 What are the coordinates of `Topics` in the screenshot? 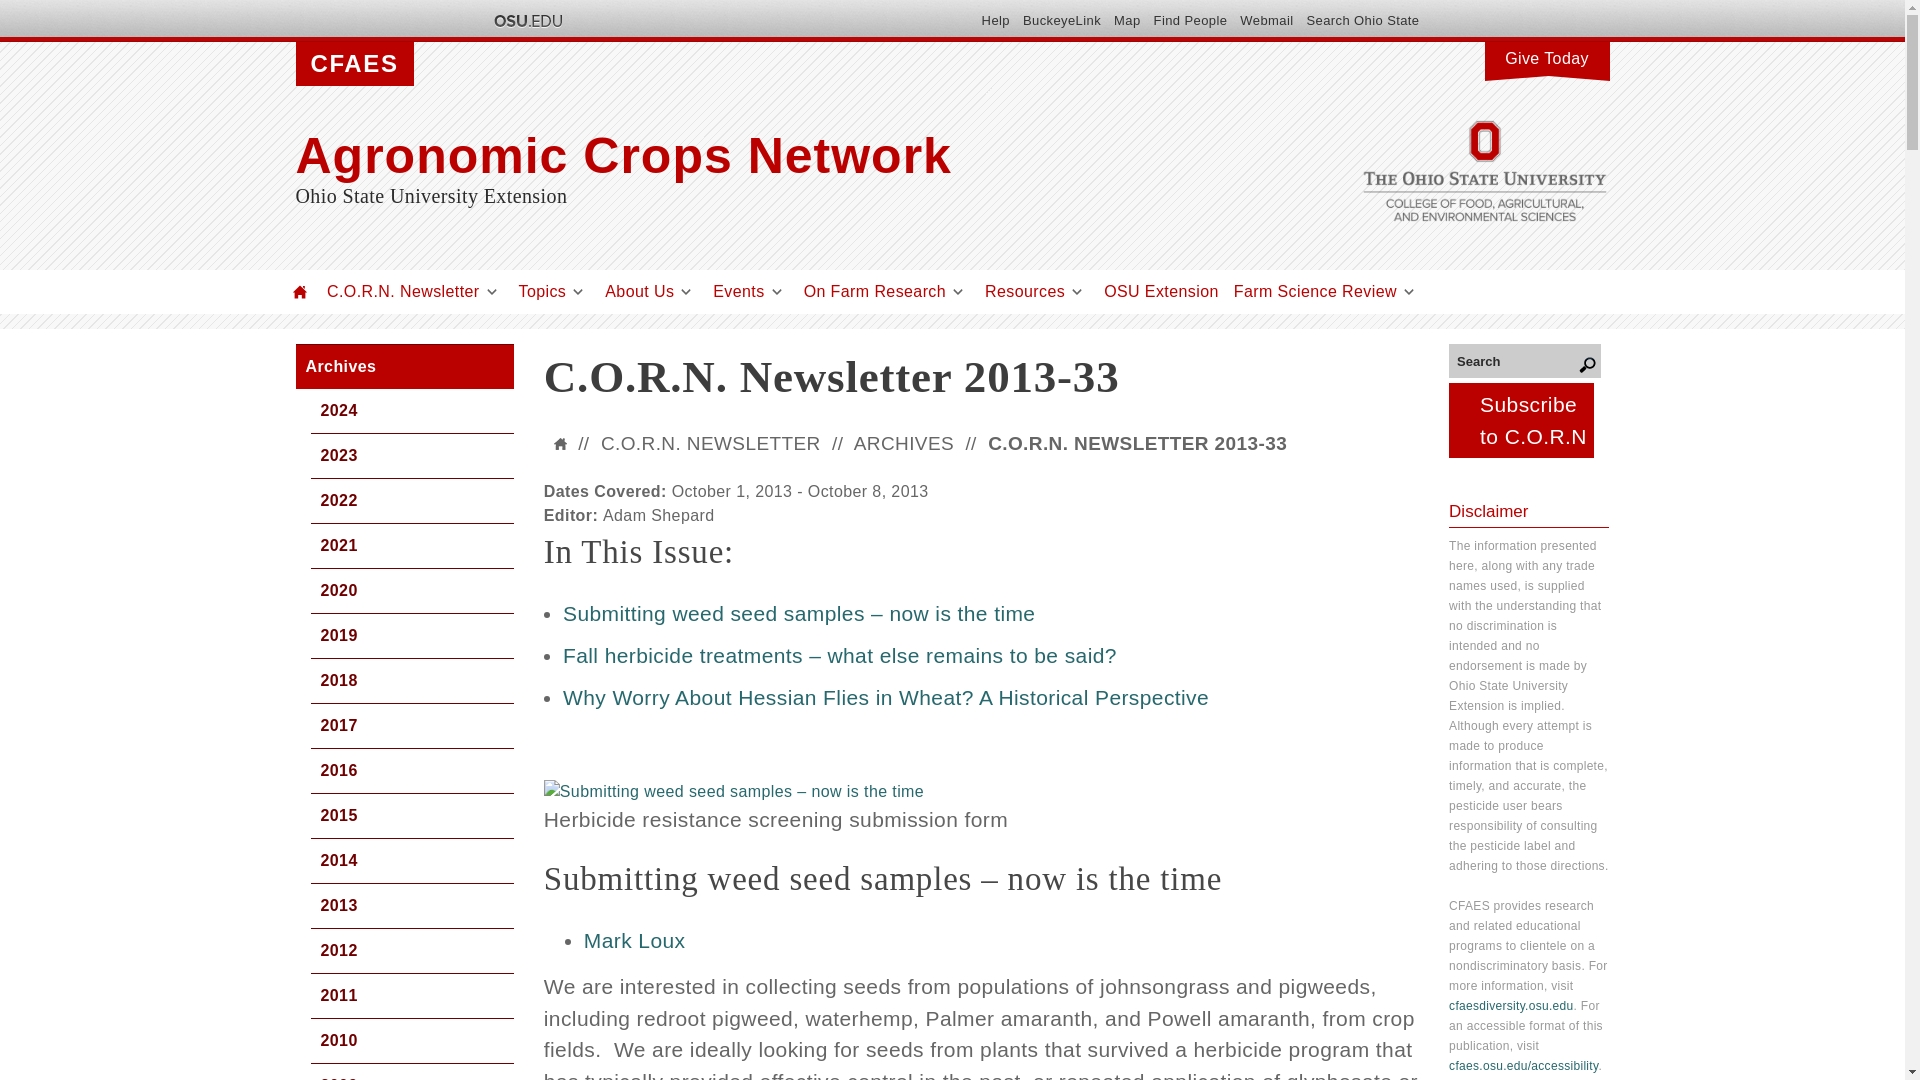 It's located at (542, 291).